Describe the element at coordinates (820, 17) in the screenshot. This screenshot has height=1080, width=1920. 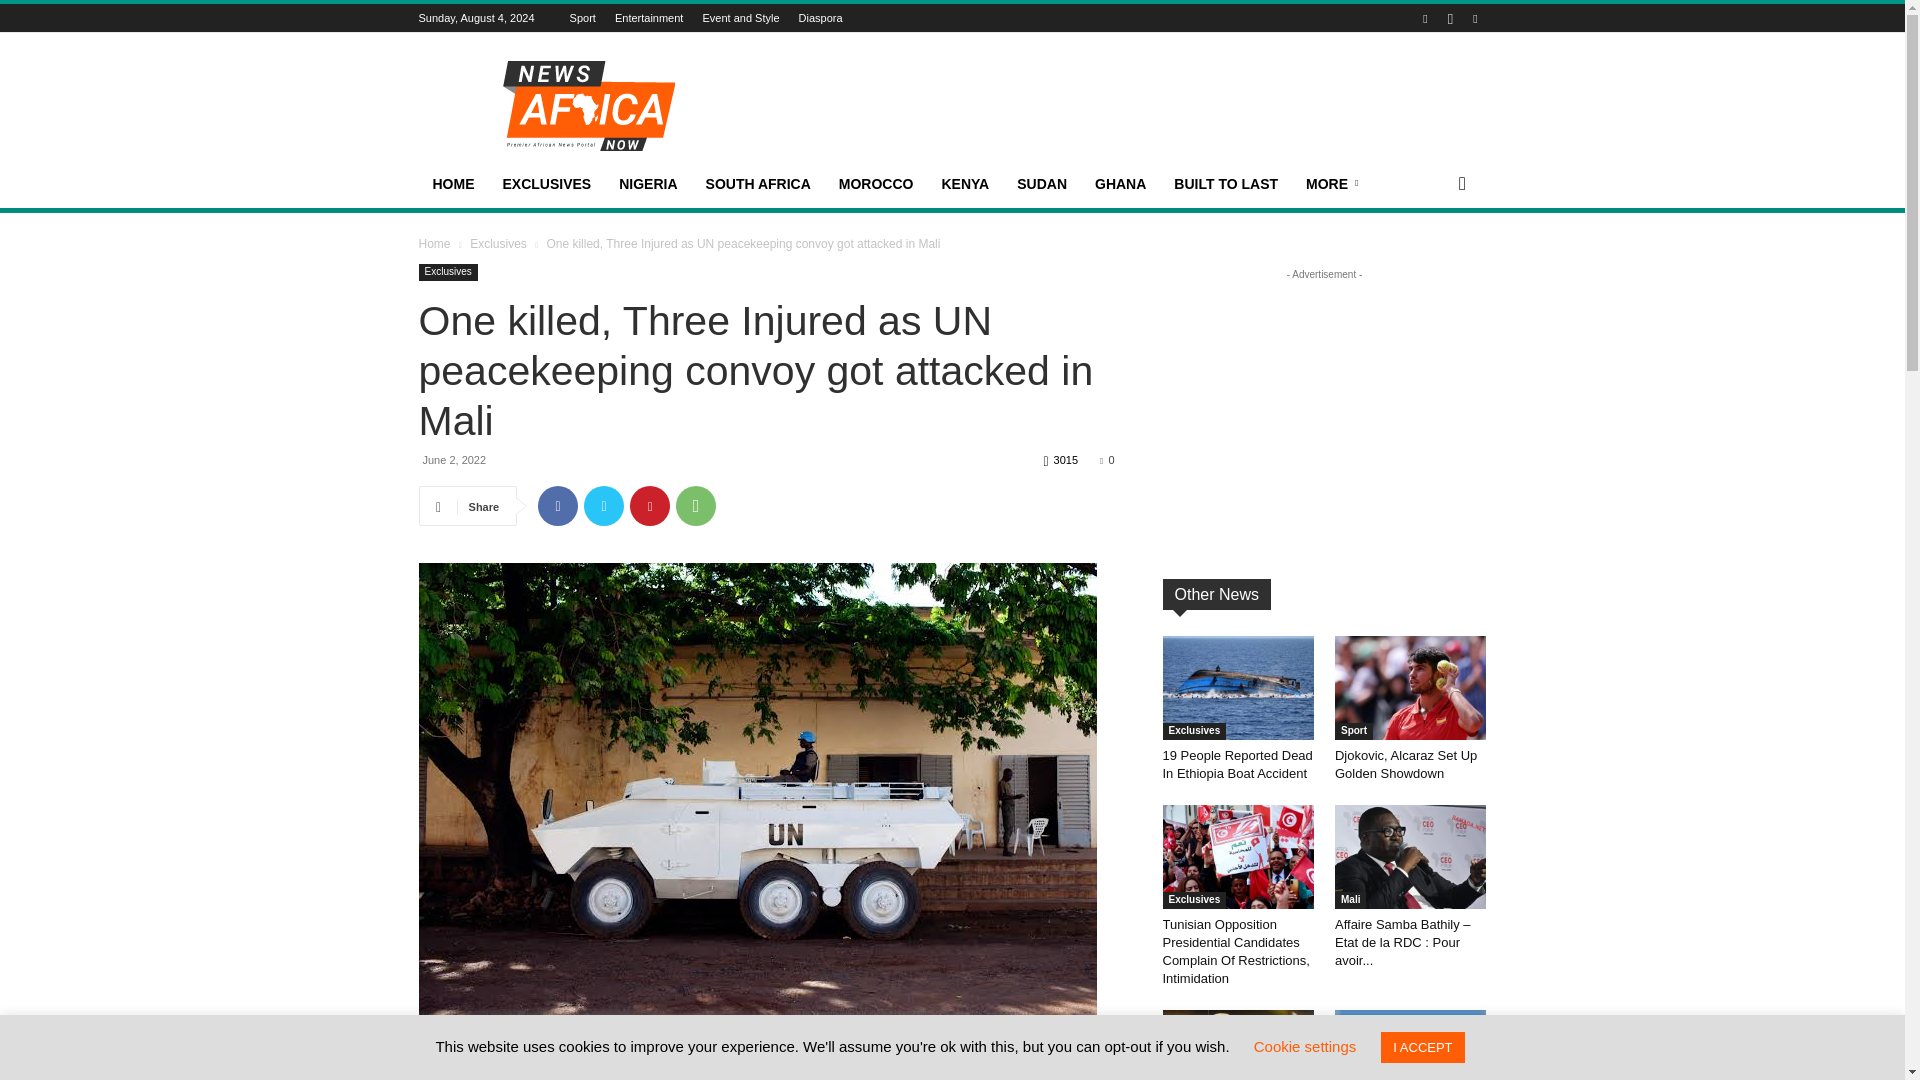
I see `Diaspora` at that location.